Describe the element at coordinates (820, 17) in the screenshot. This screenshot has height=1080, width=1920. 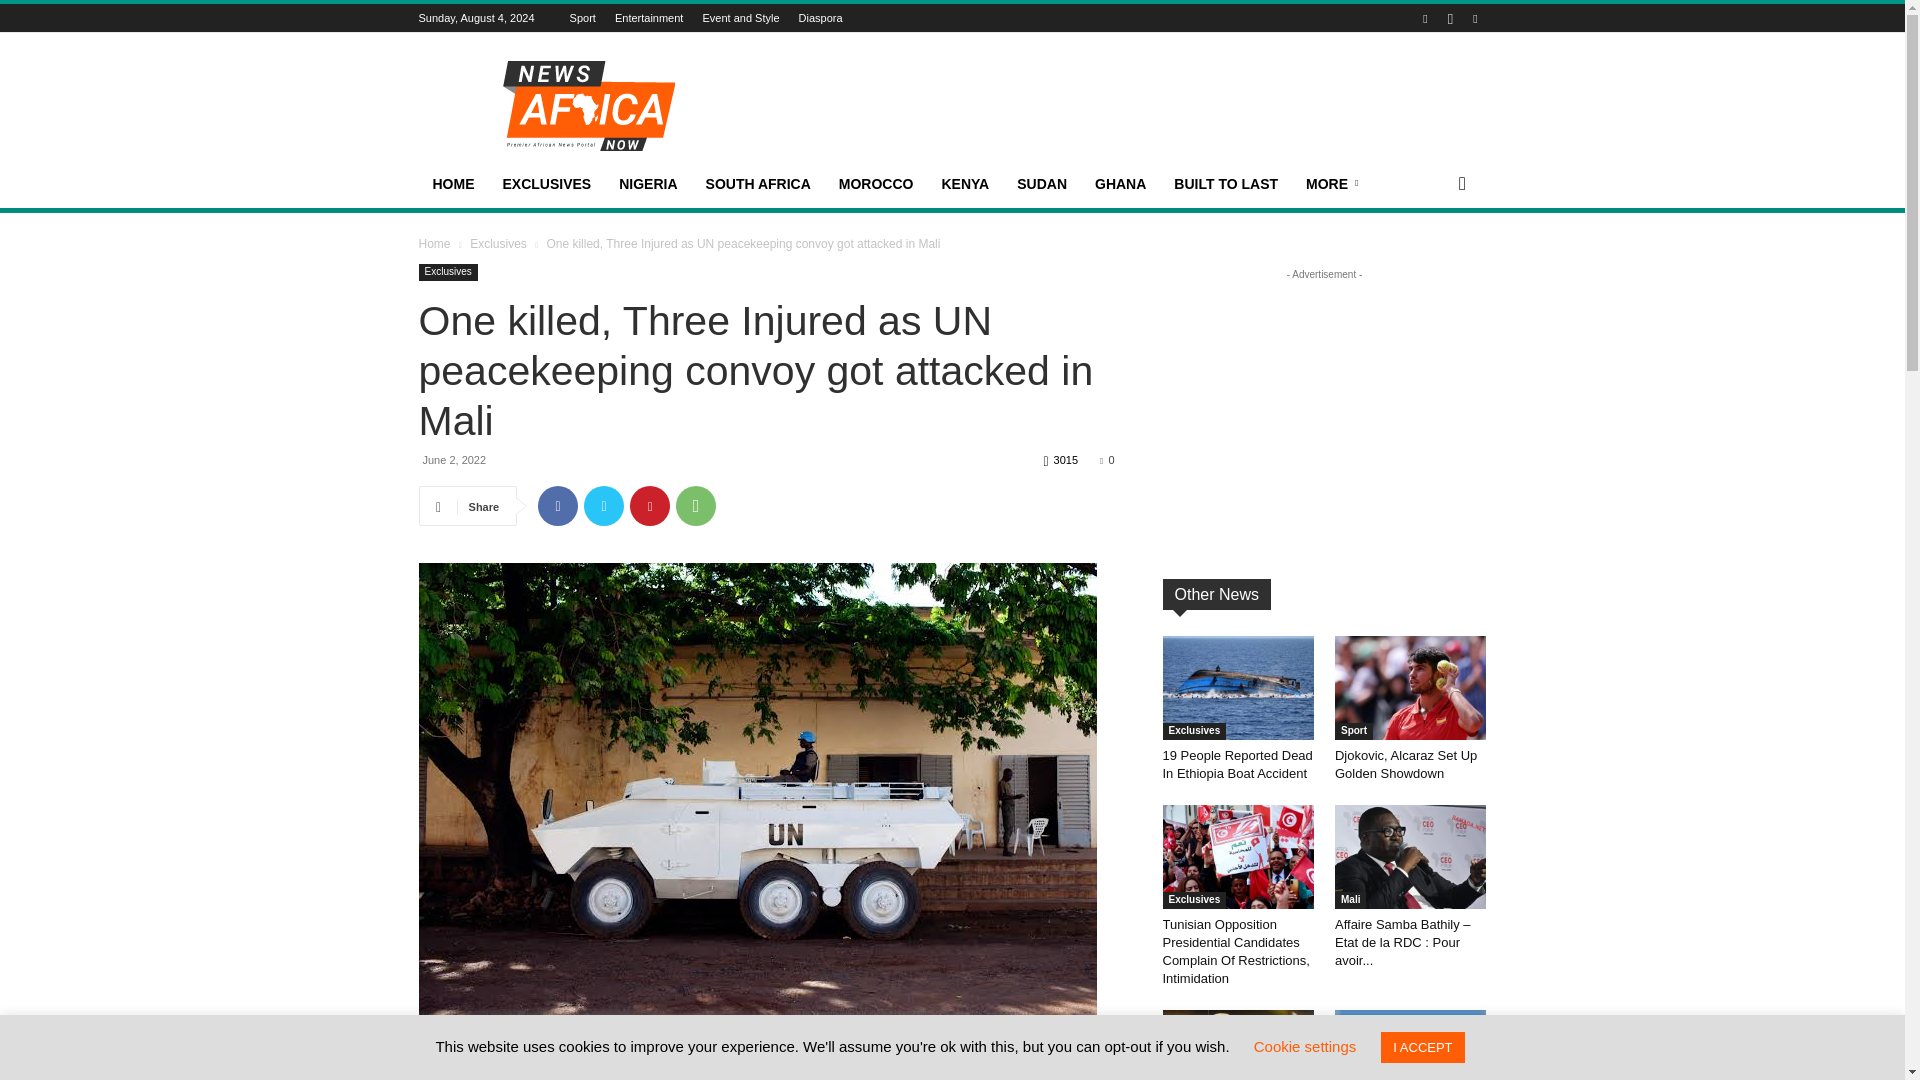
I see `Diaspora` at that location.